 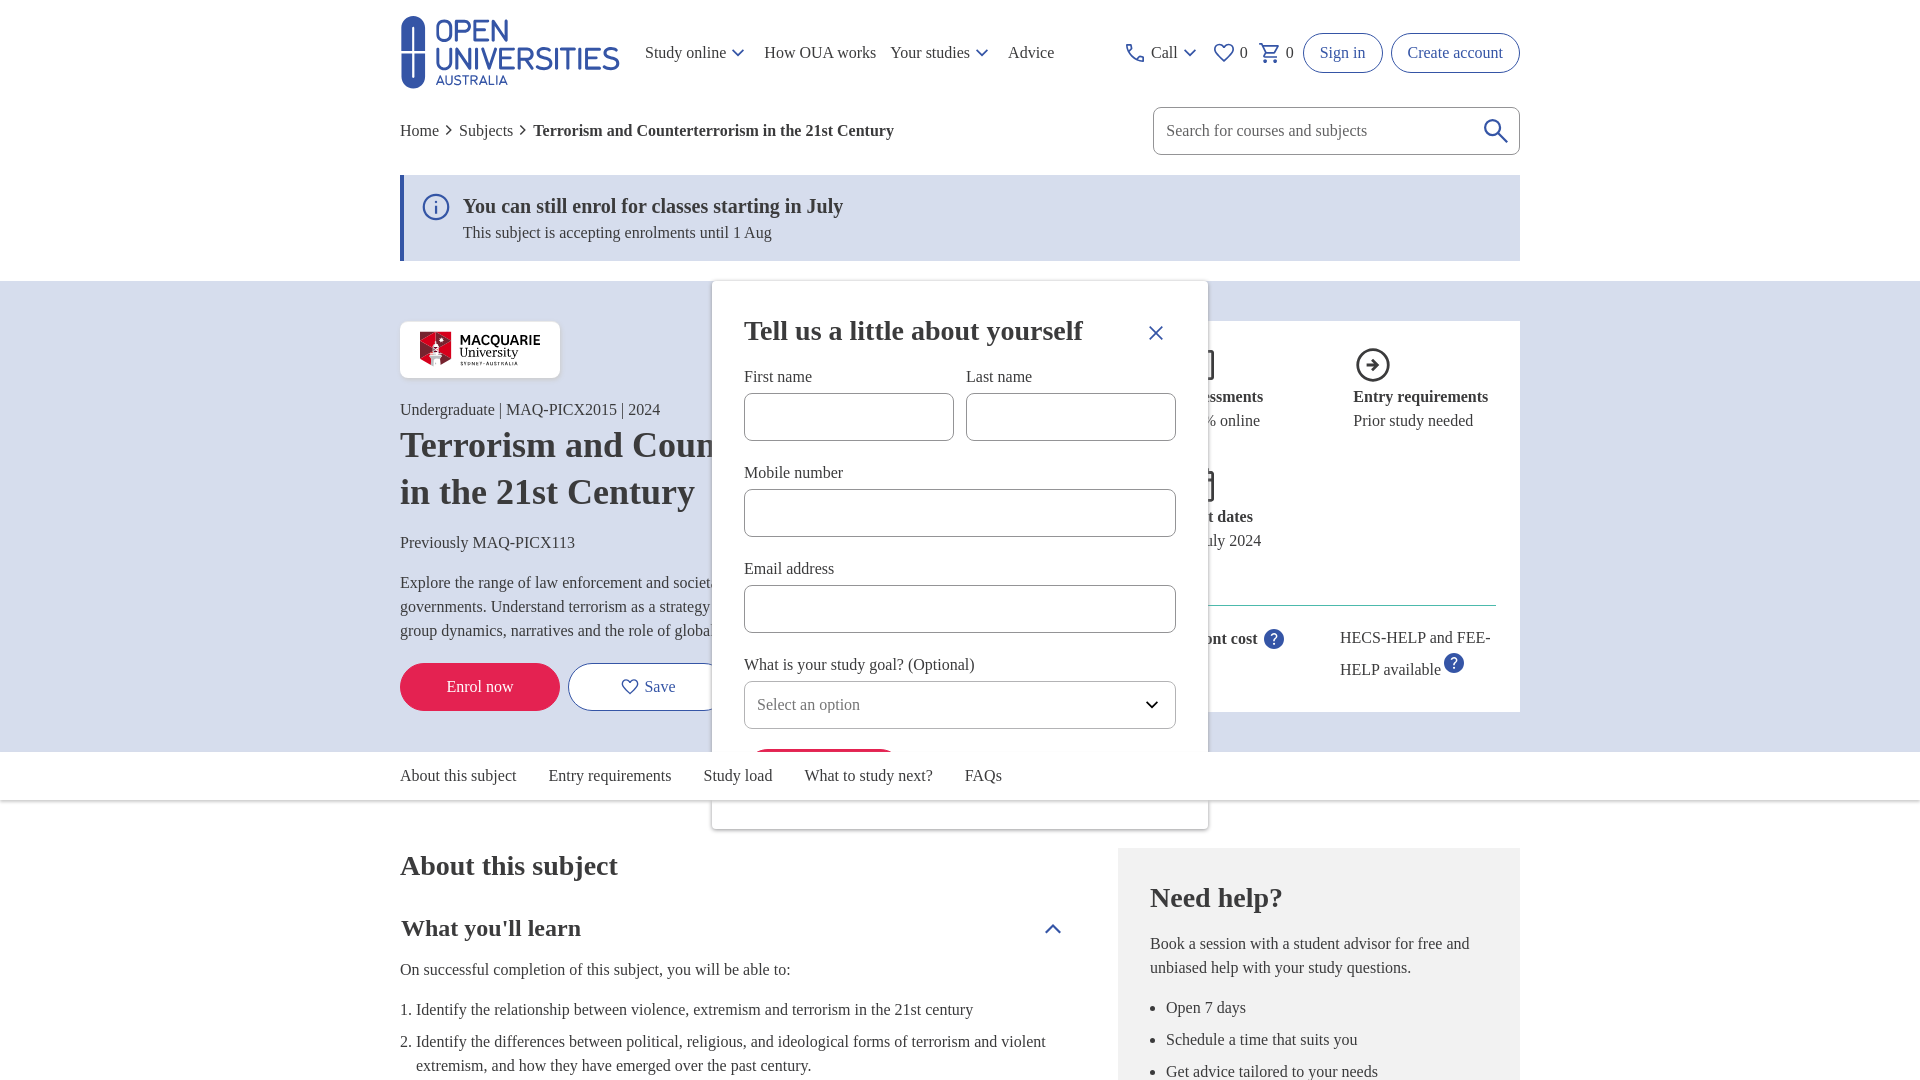 I want to click on Study online, so click(x=696, y=53).